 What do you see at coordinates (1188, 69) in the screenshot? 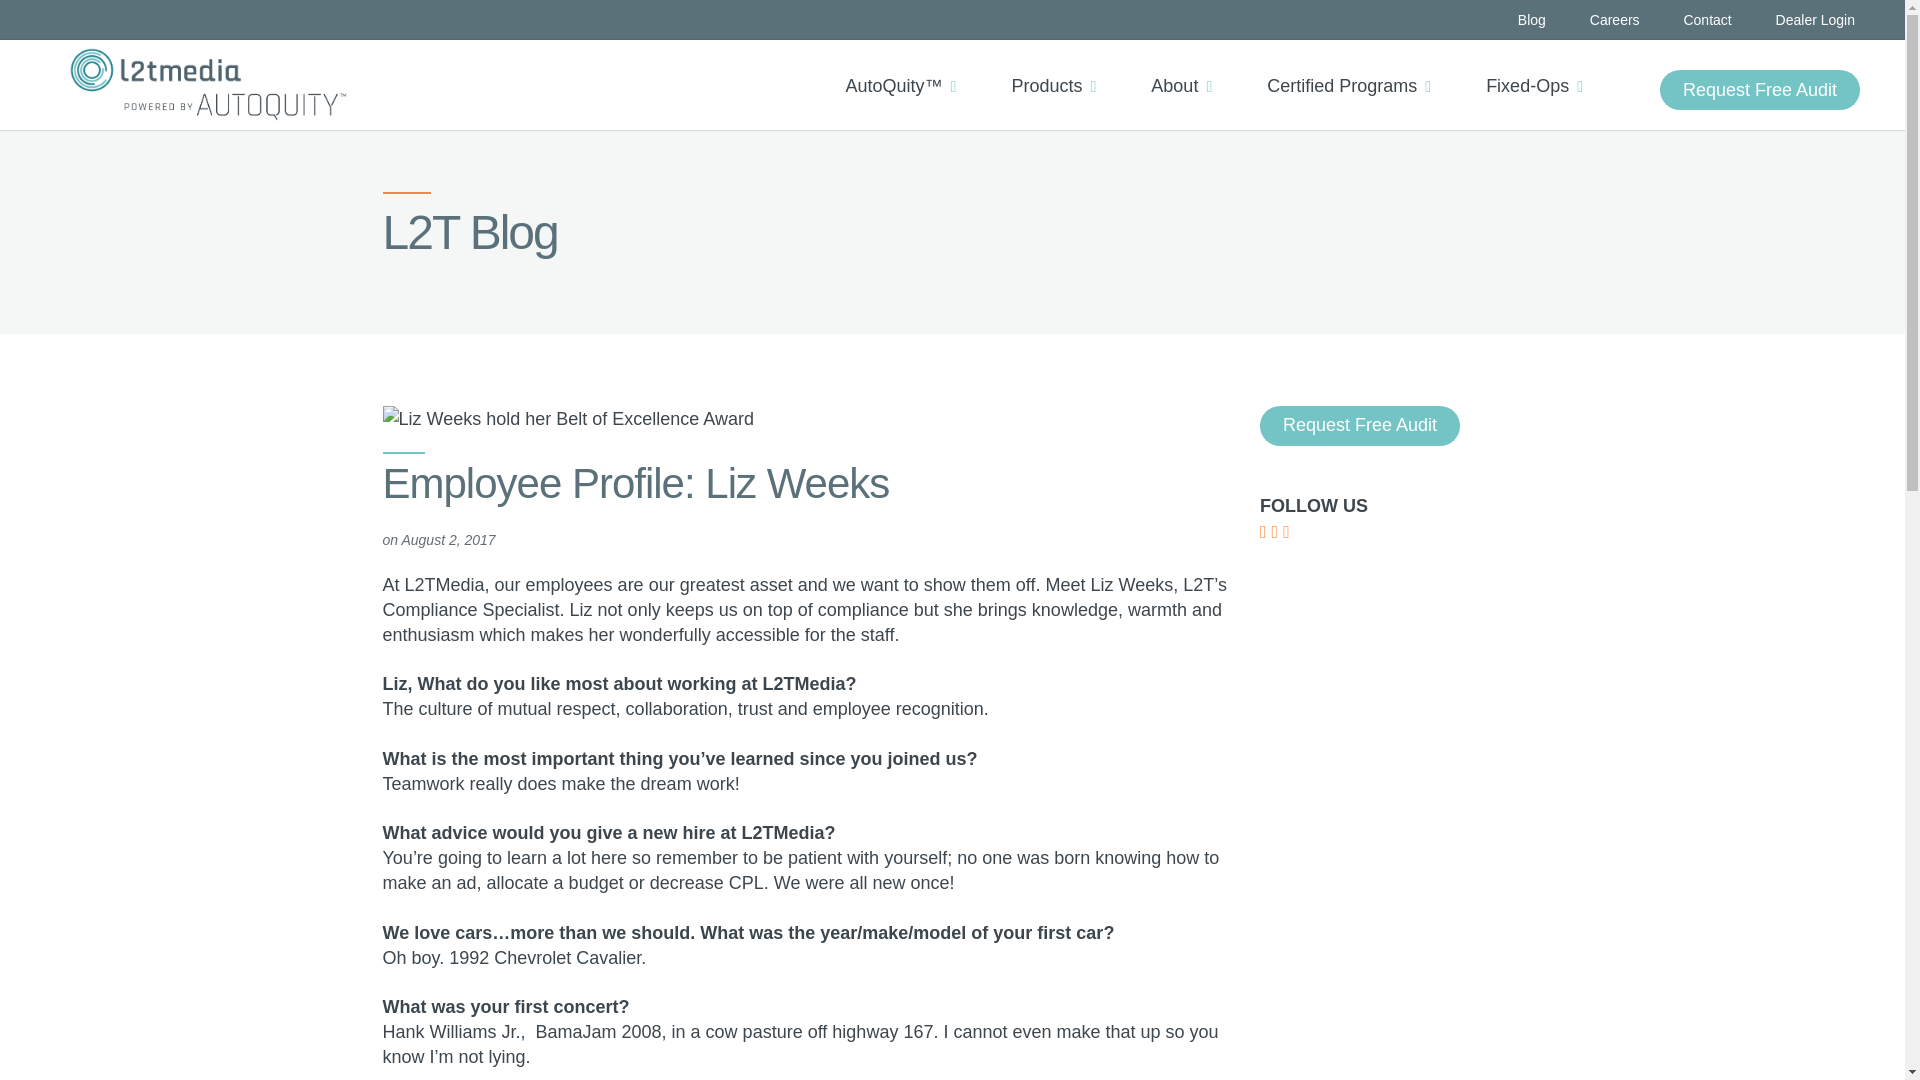
I see `About` at bounding box center [1188, 69].